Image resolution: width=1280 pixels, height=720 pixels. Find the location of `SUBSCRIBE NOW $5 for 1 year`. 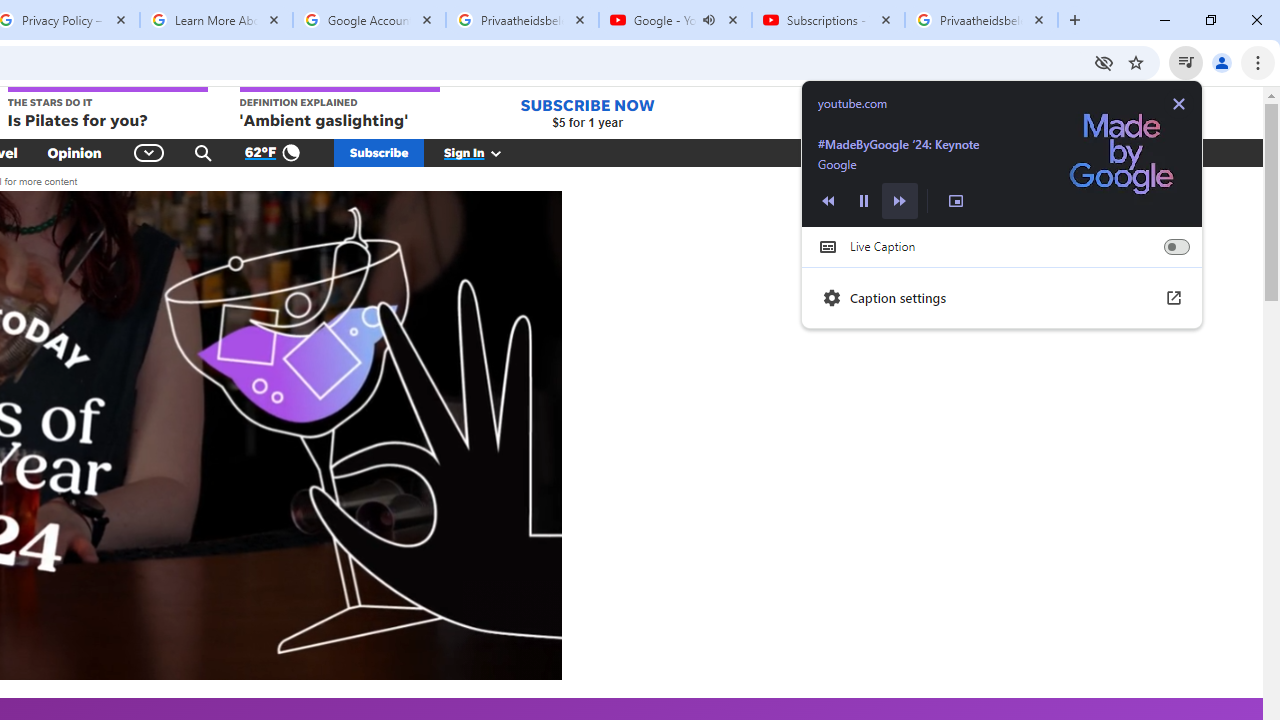

SUBSCRIBE NOW $5 for 1 year is located at coordinates (587, 112).